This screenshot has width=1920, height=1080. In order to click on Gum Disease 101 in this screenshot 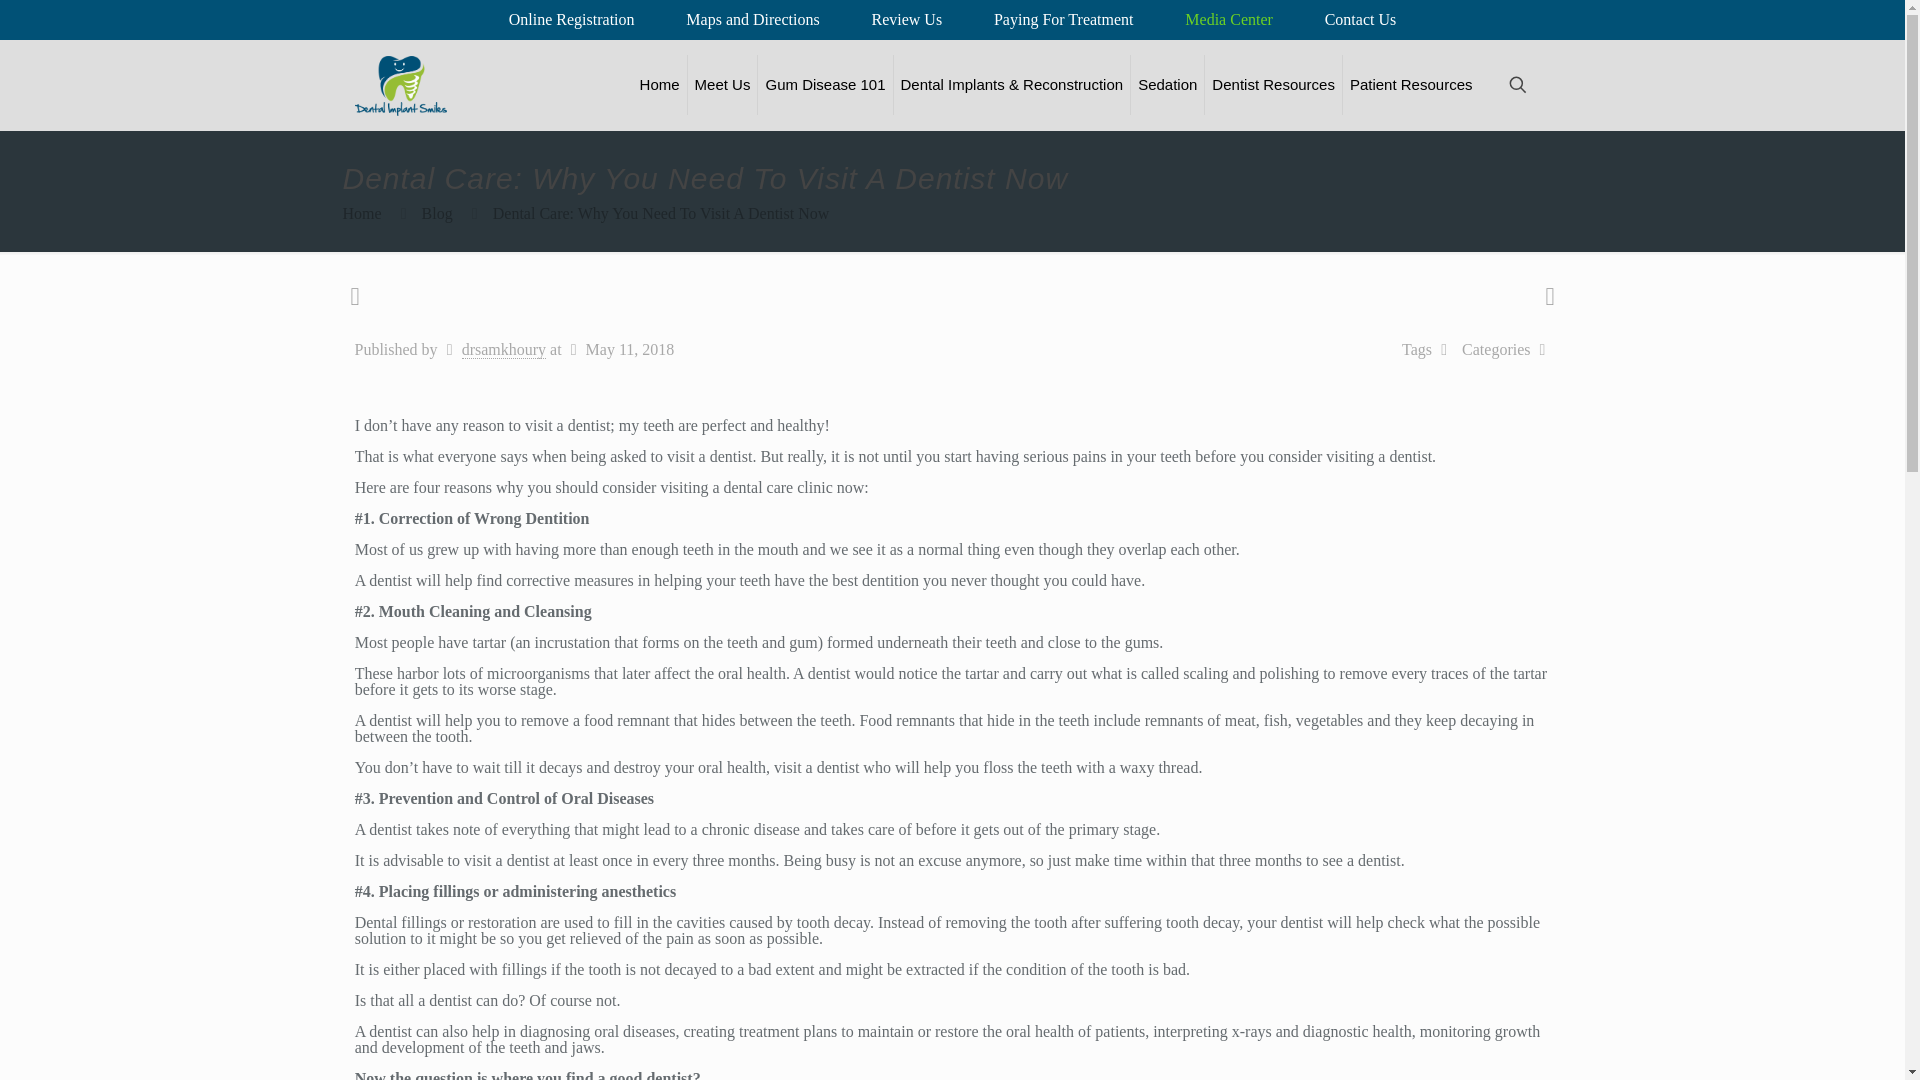, I will do `click(825, 84)`.